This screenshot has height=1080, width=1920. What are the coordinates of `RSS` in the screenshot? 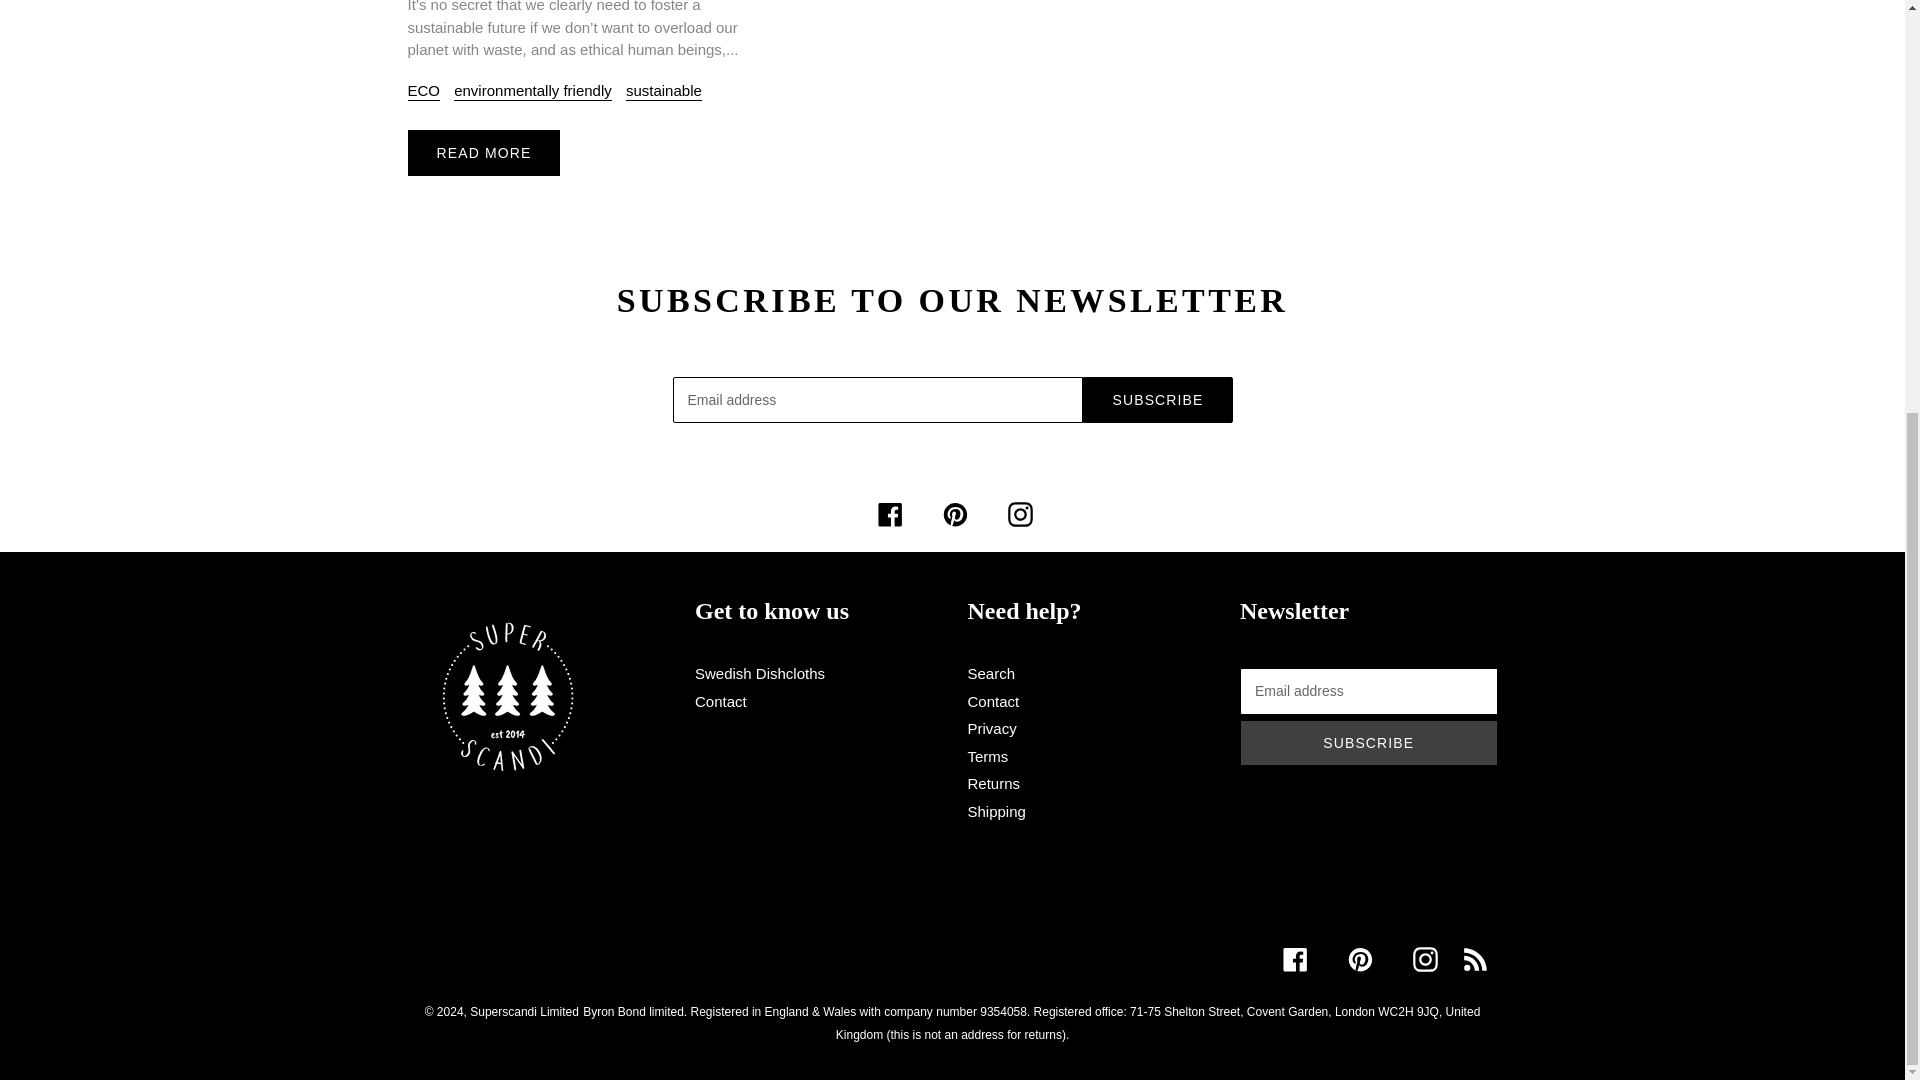 It's located at (1474, 960).